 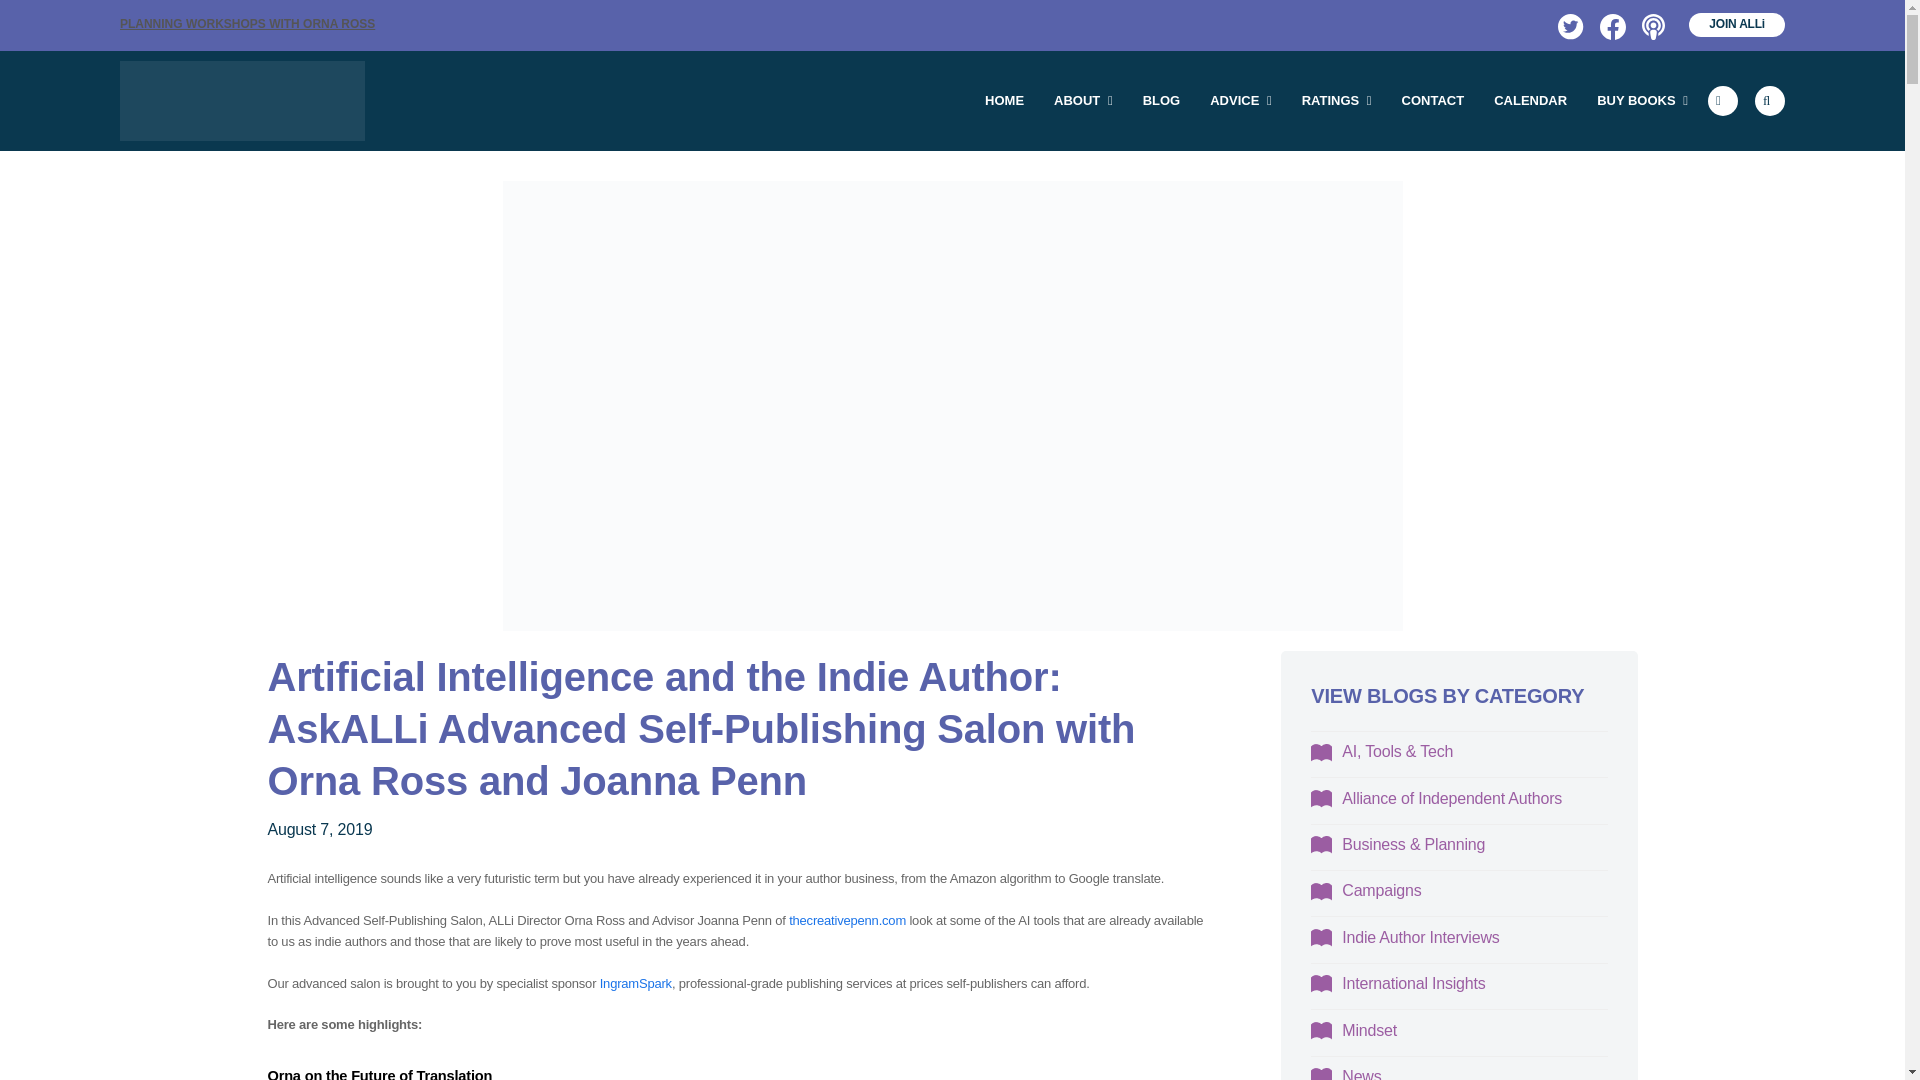 I want to click on Twitter, so click(x=1568, y=24).